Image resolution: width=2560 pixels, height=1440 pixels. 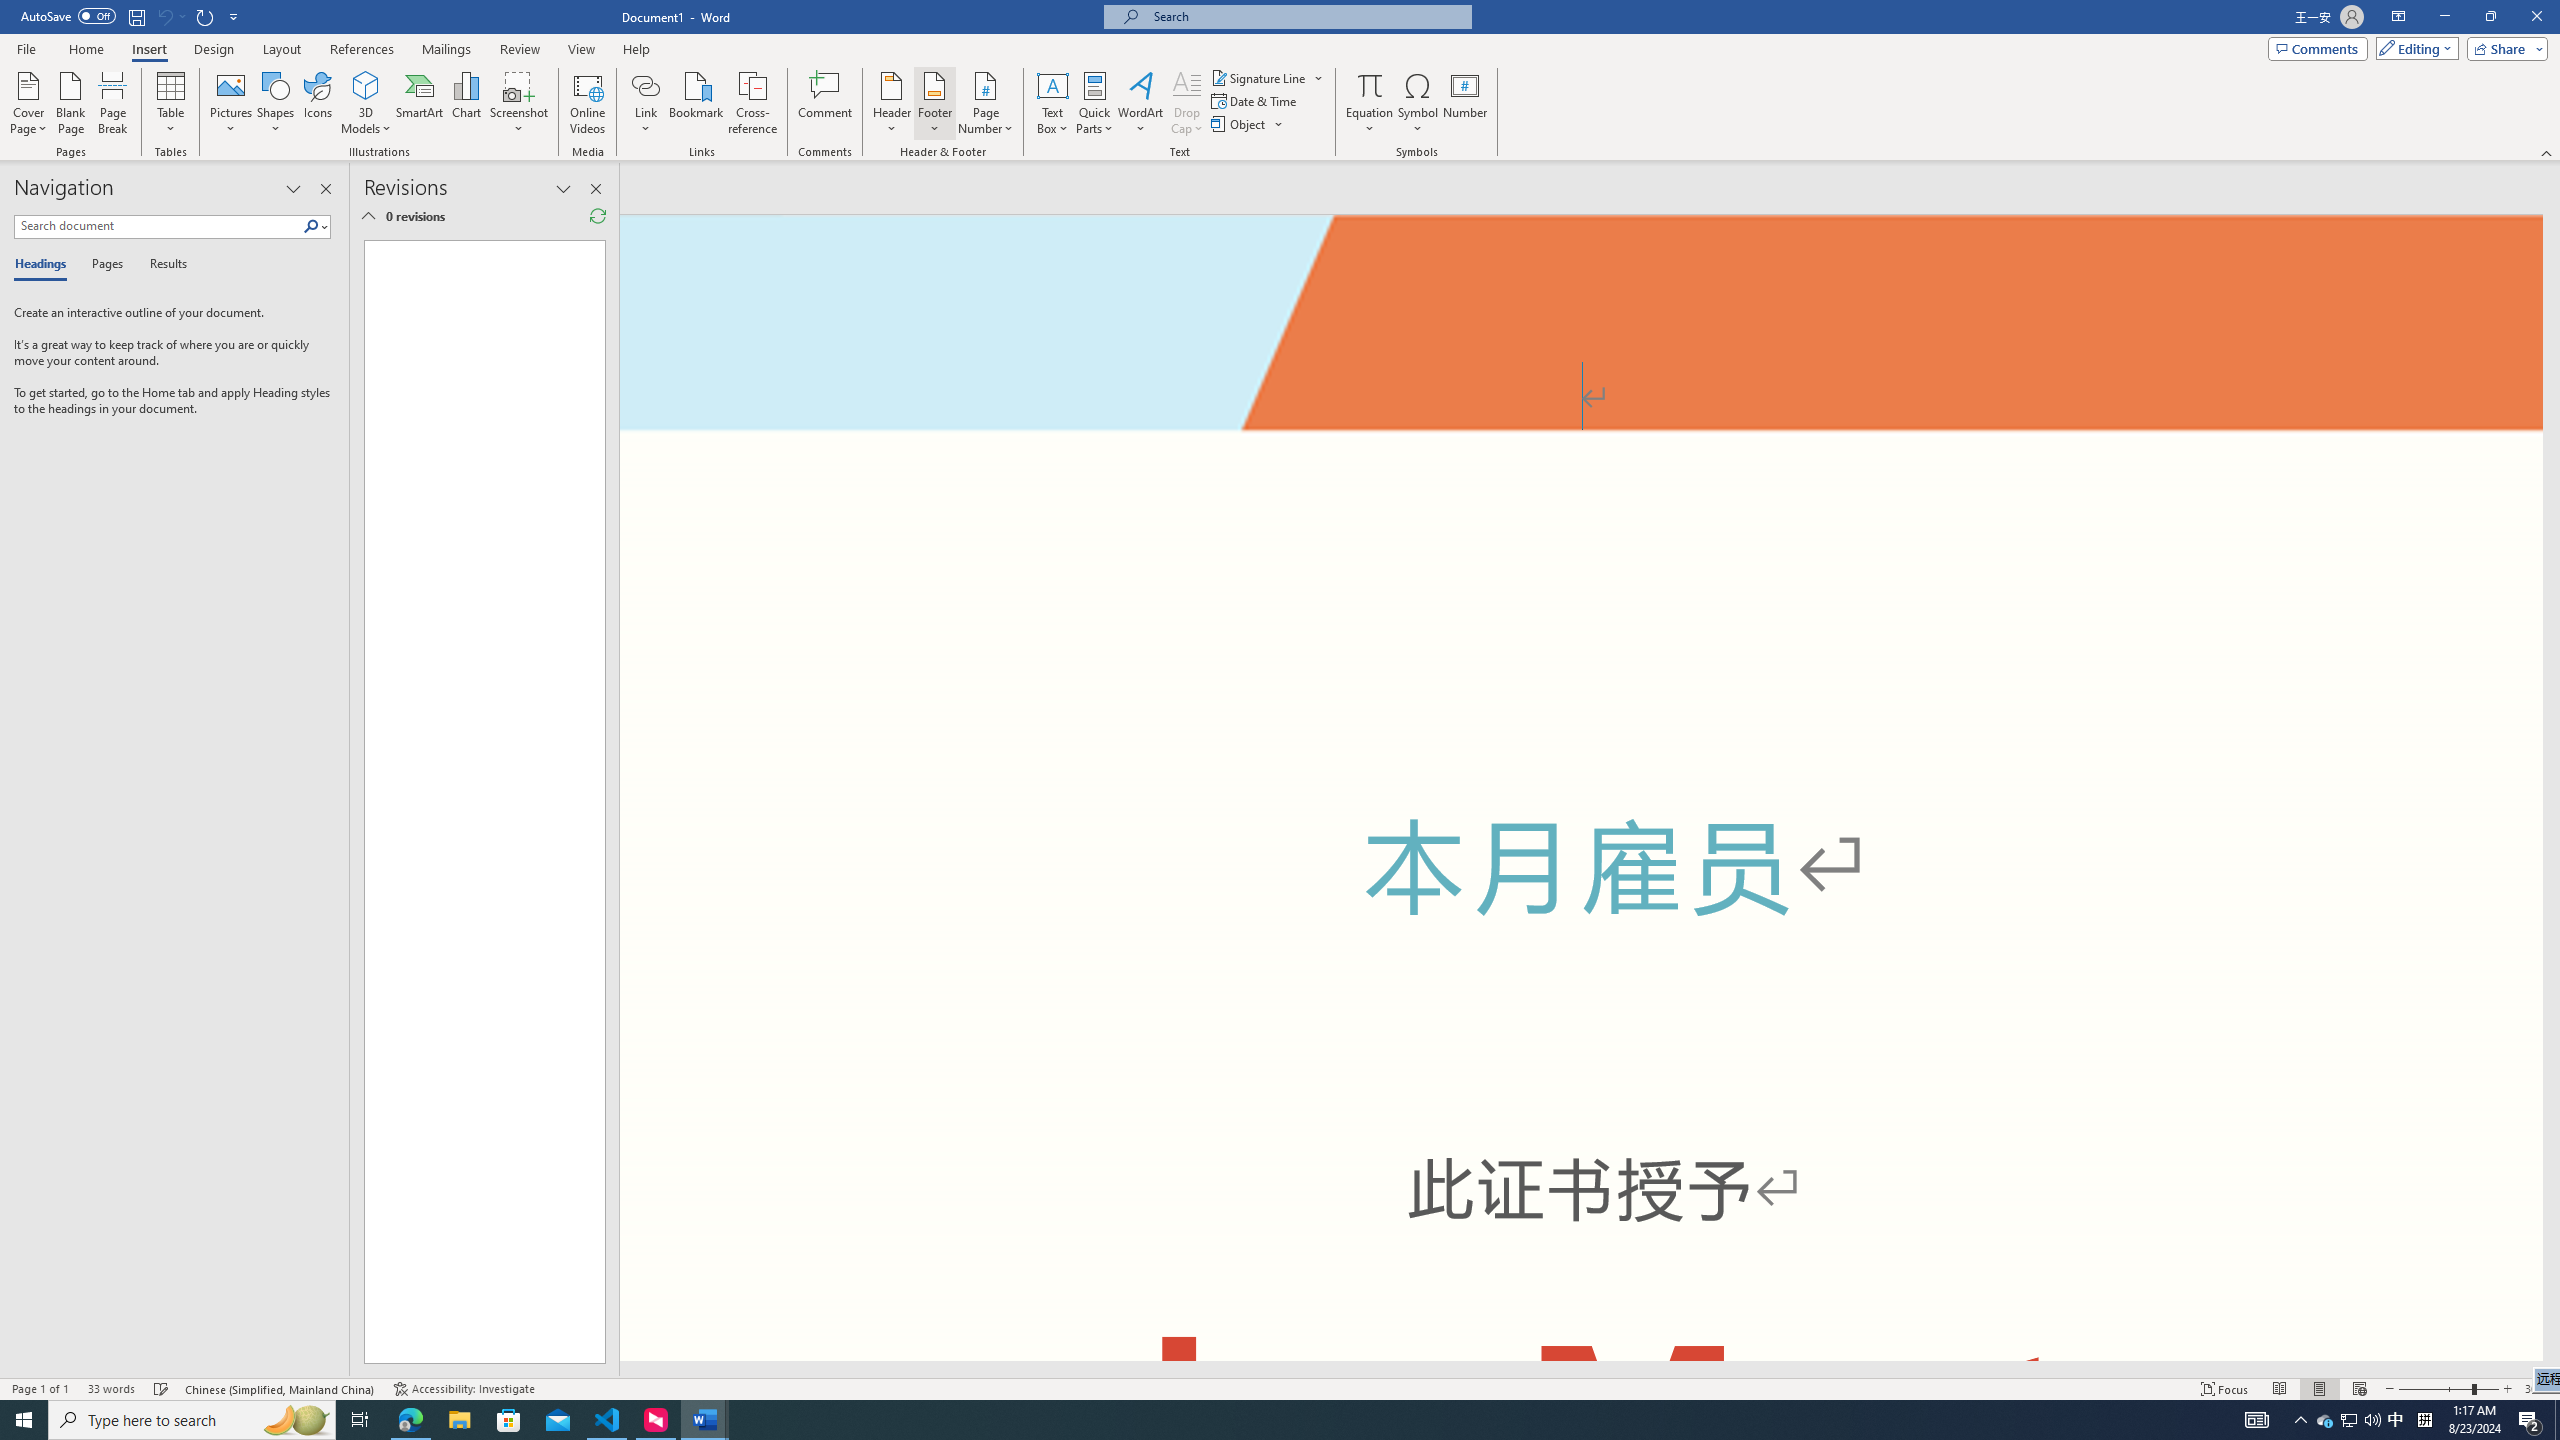 What do you see at coordinates (1418, 103) in the screenshot?
I see `Symbol` at bounding box center [1418, 103].